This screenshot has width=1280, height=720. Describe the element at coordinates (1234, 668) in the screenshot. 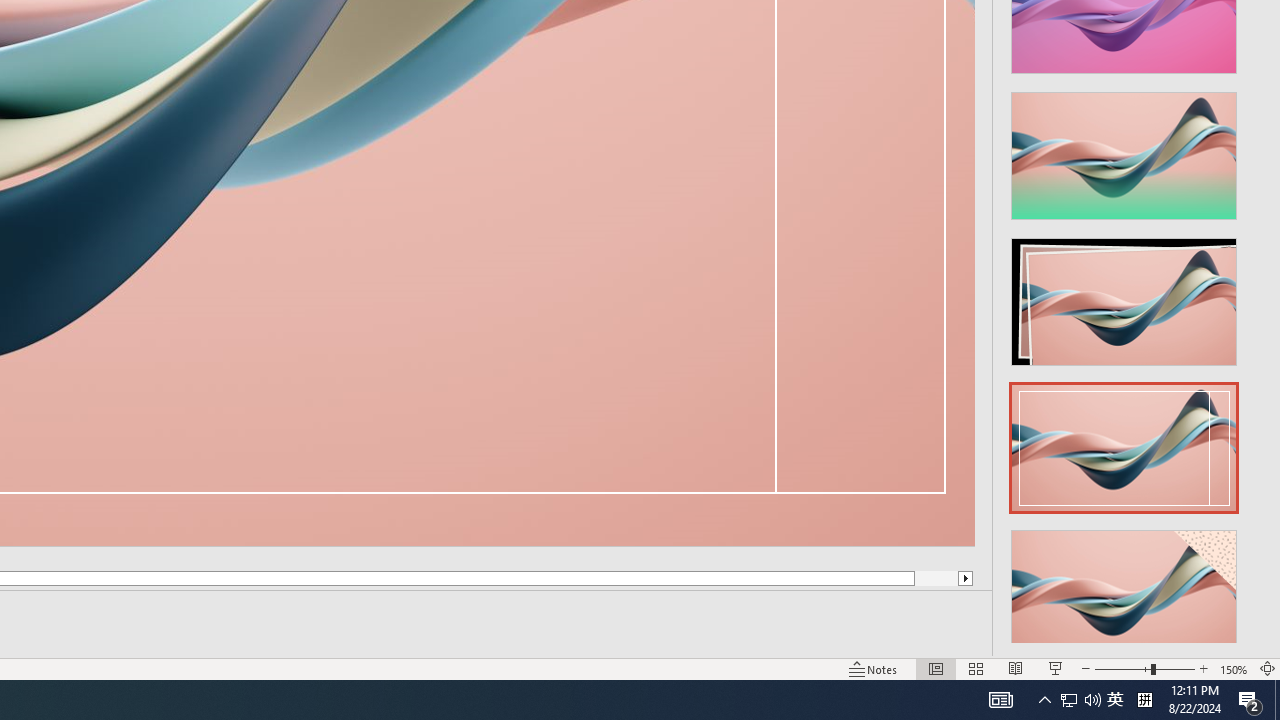

I see `Zoom 150%` at that location.